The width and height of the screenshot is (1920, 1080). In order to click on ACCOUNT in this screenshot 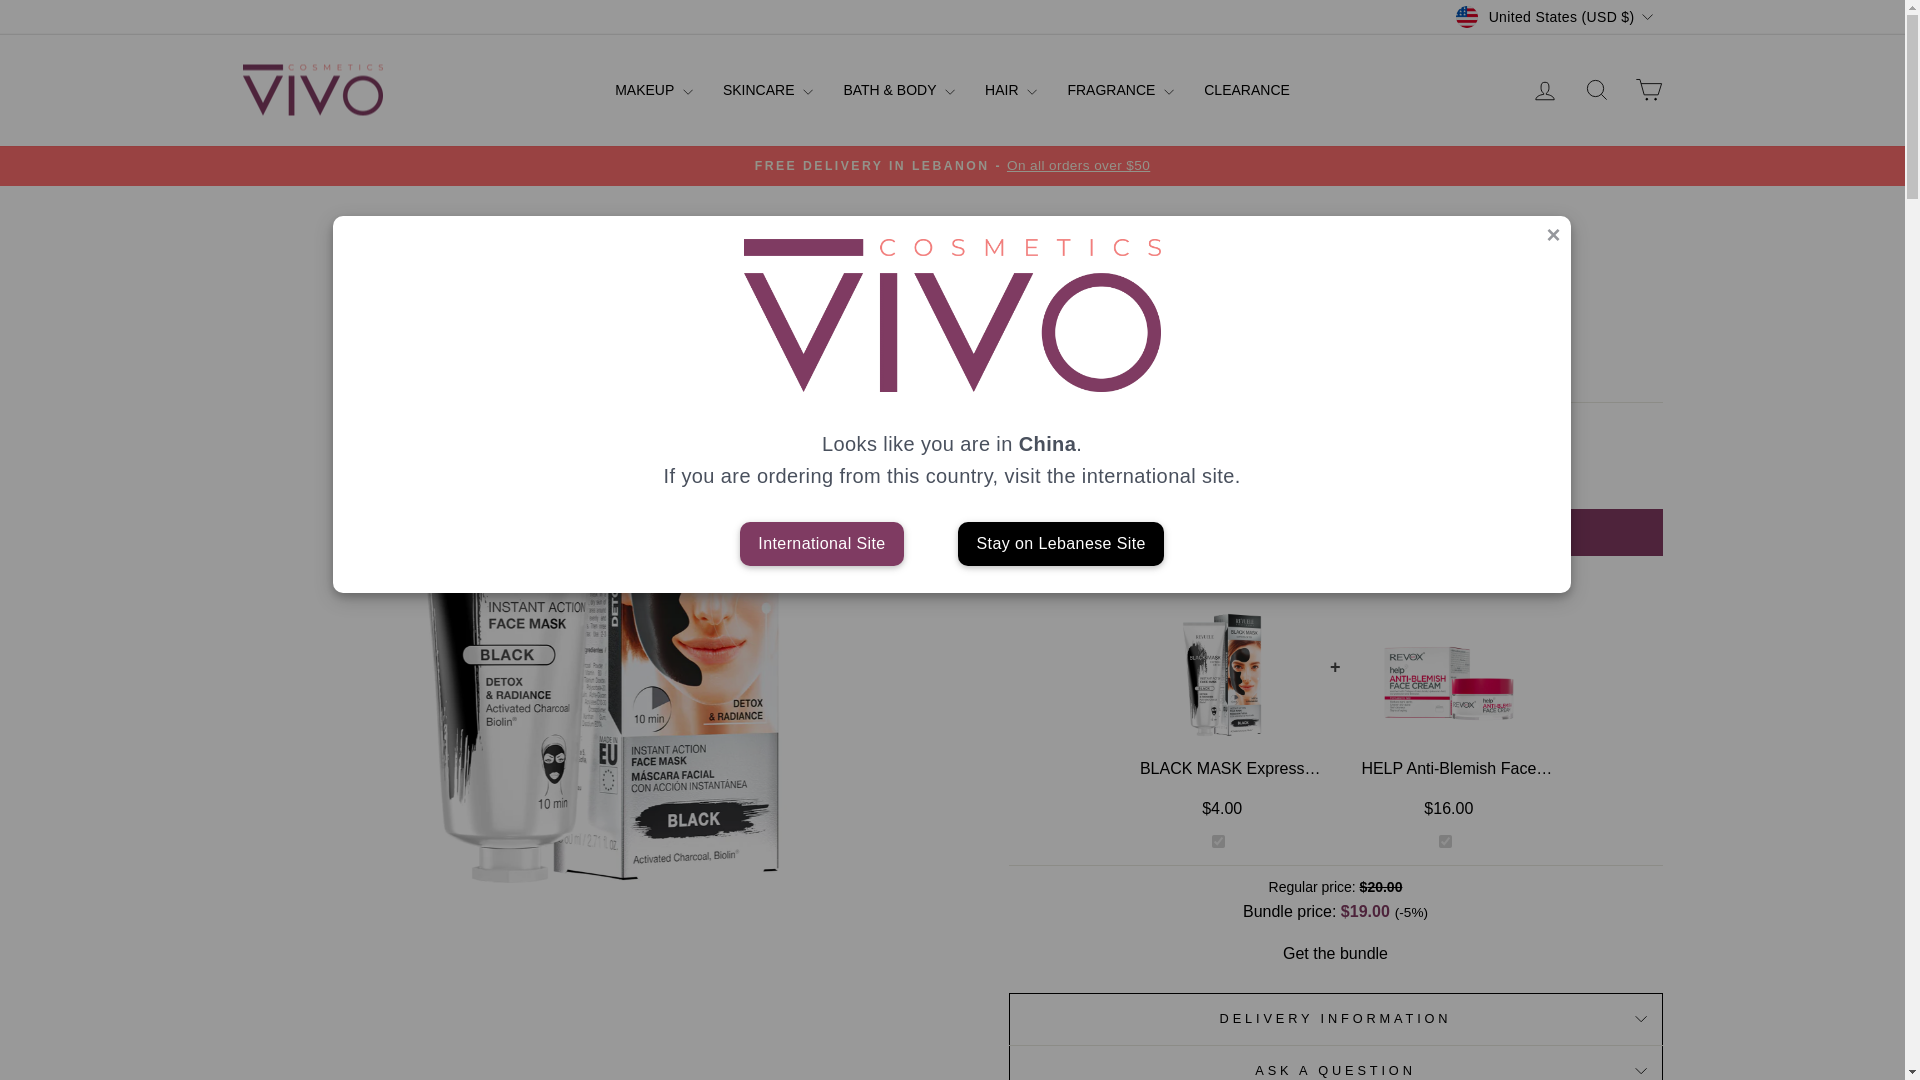, I will do `click(1544, 90)`.